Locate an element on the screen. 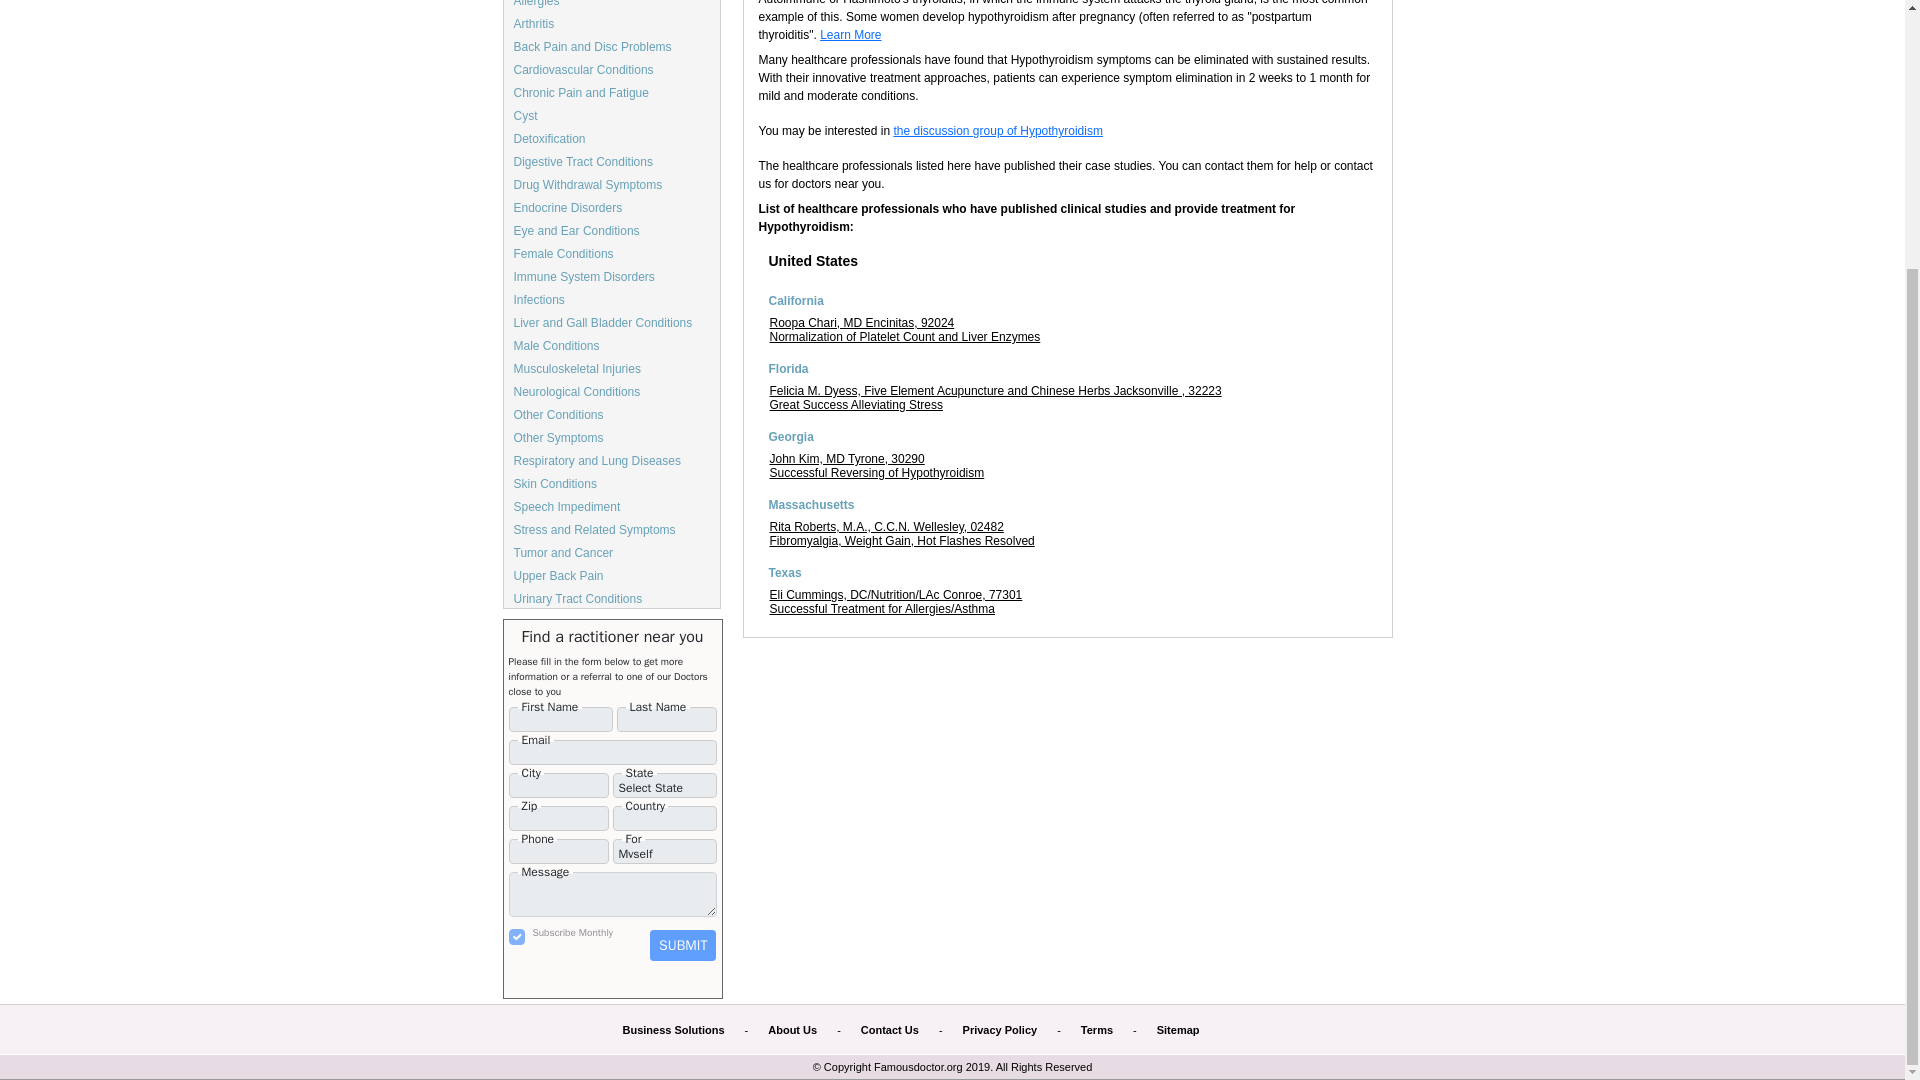 This screenshot has width=1920, height=1080. Other Conditions is located at coordinates (559, 415).